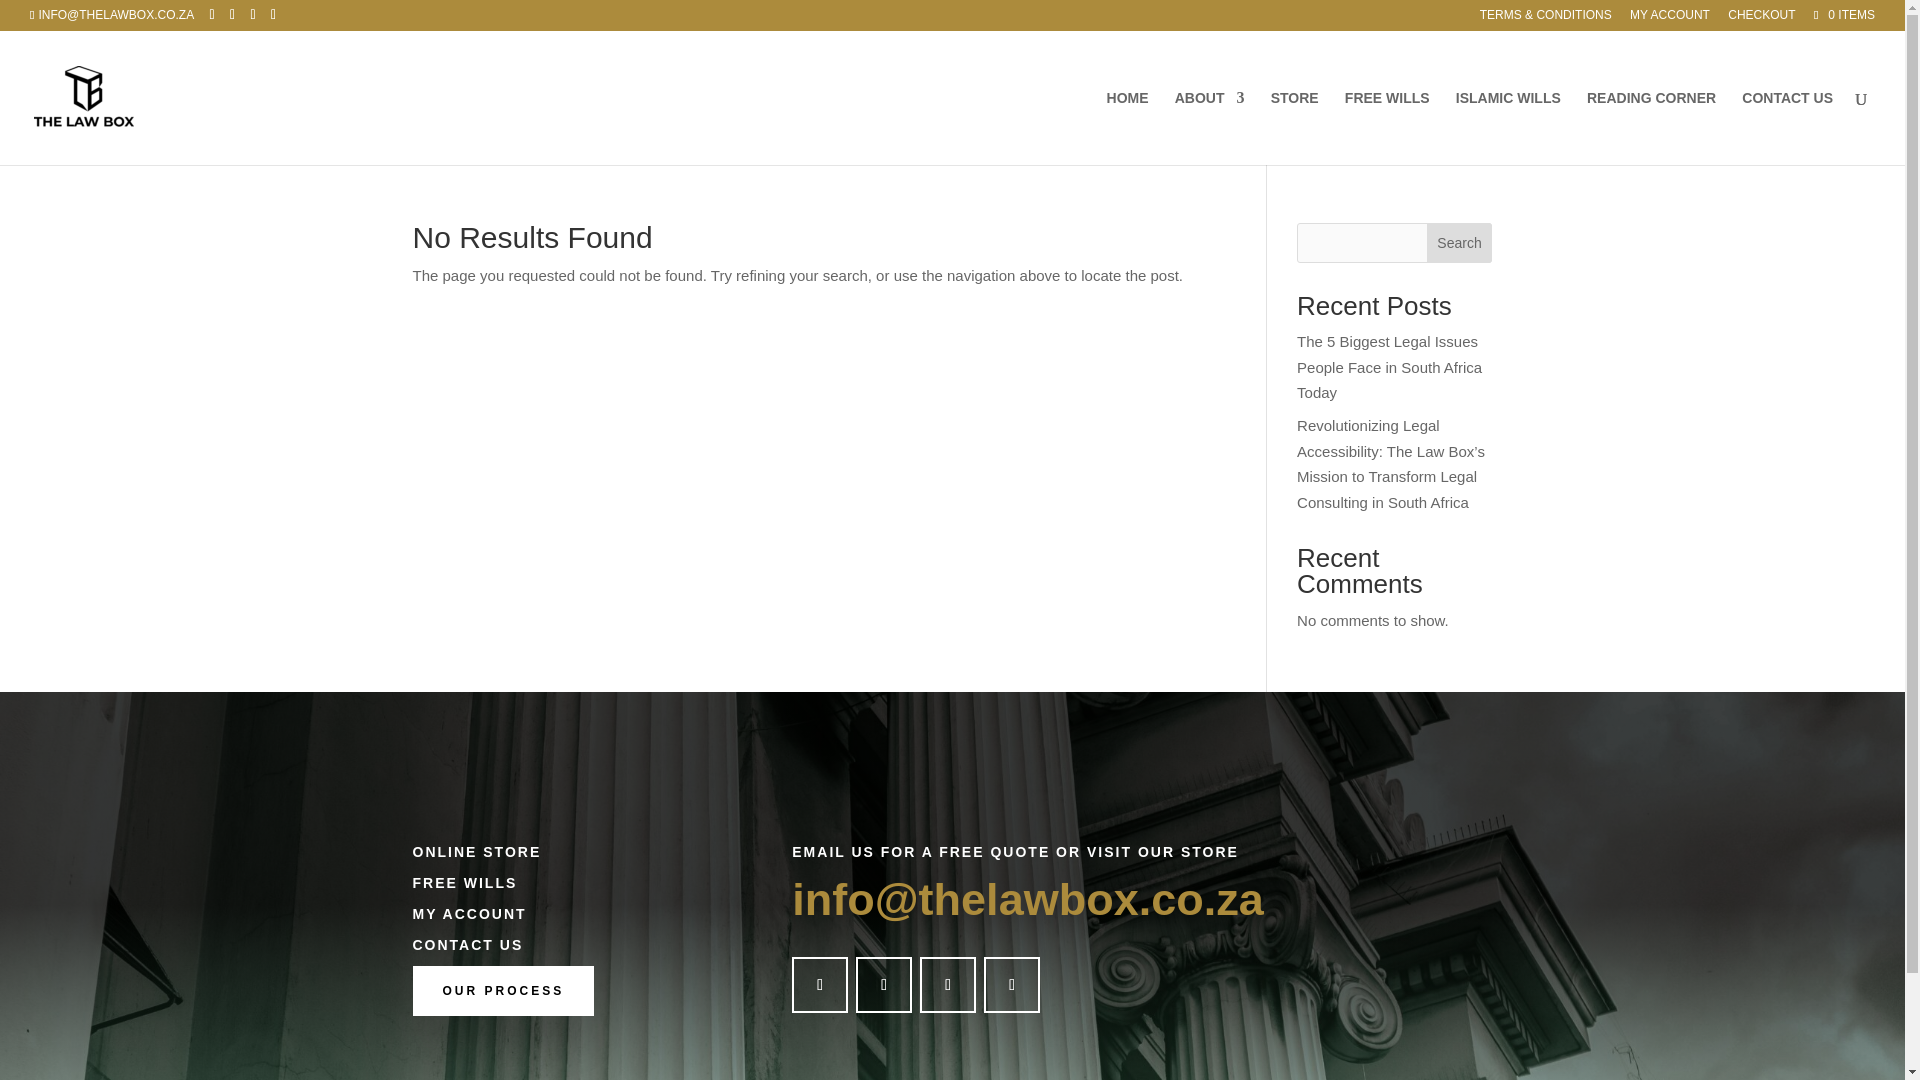  What do you see at coordinates (1390, 366) in the screenshot?
I see `The 5 Biggest Legal Issues People Face in South Africa Today` at bounding box center [1390, 366].